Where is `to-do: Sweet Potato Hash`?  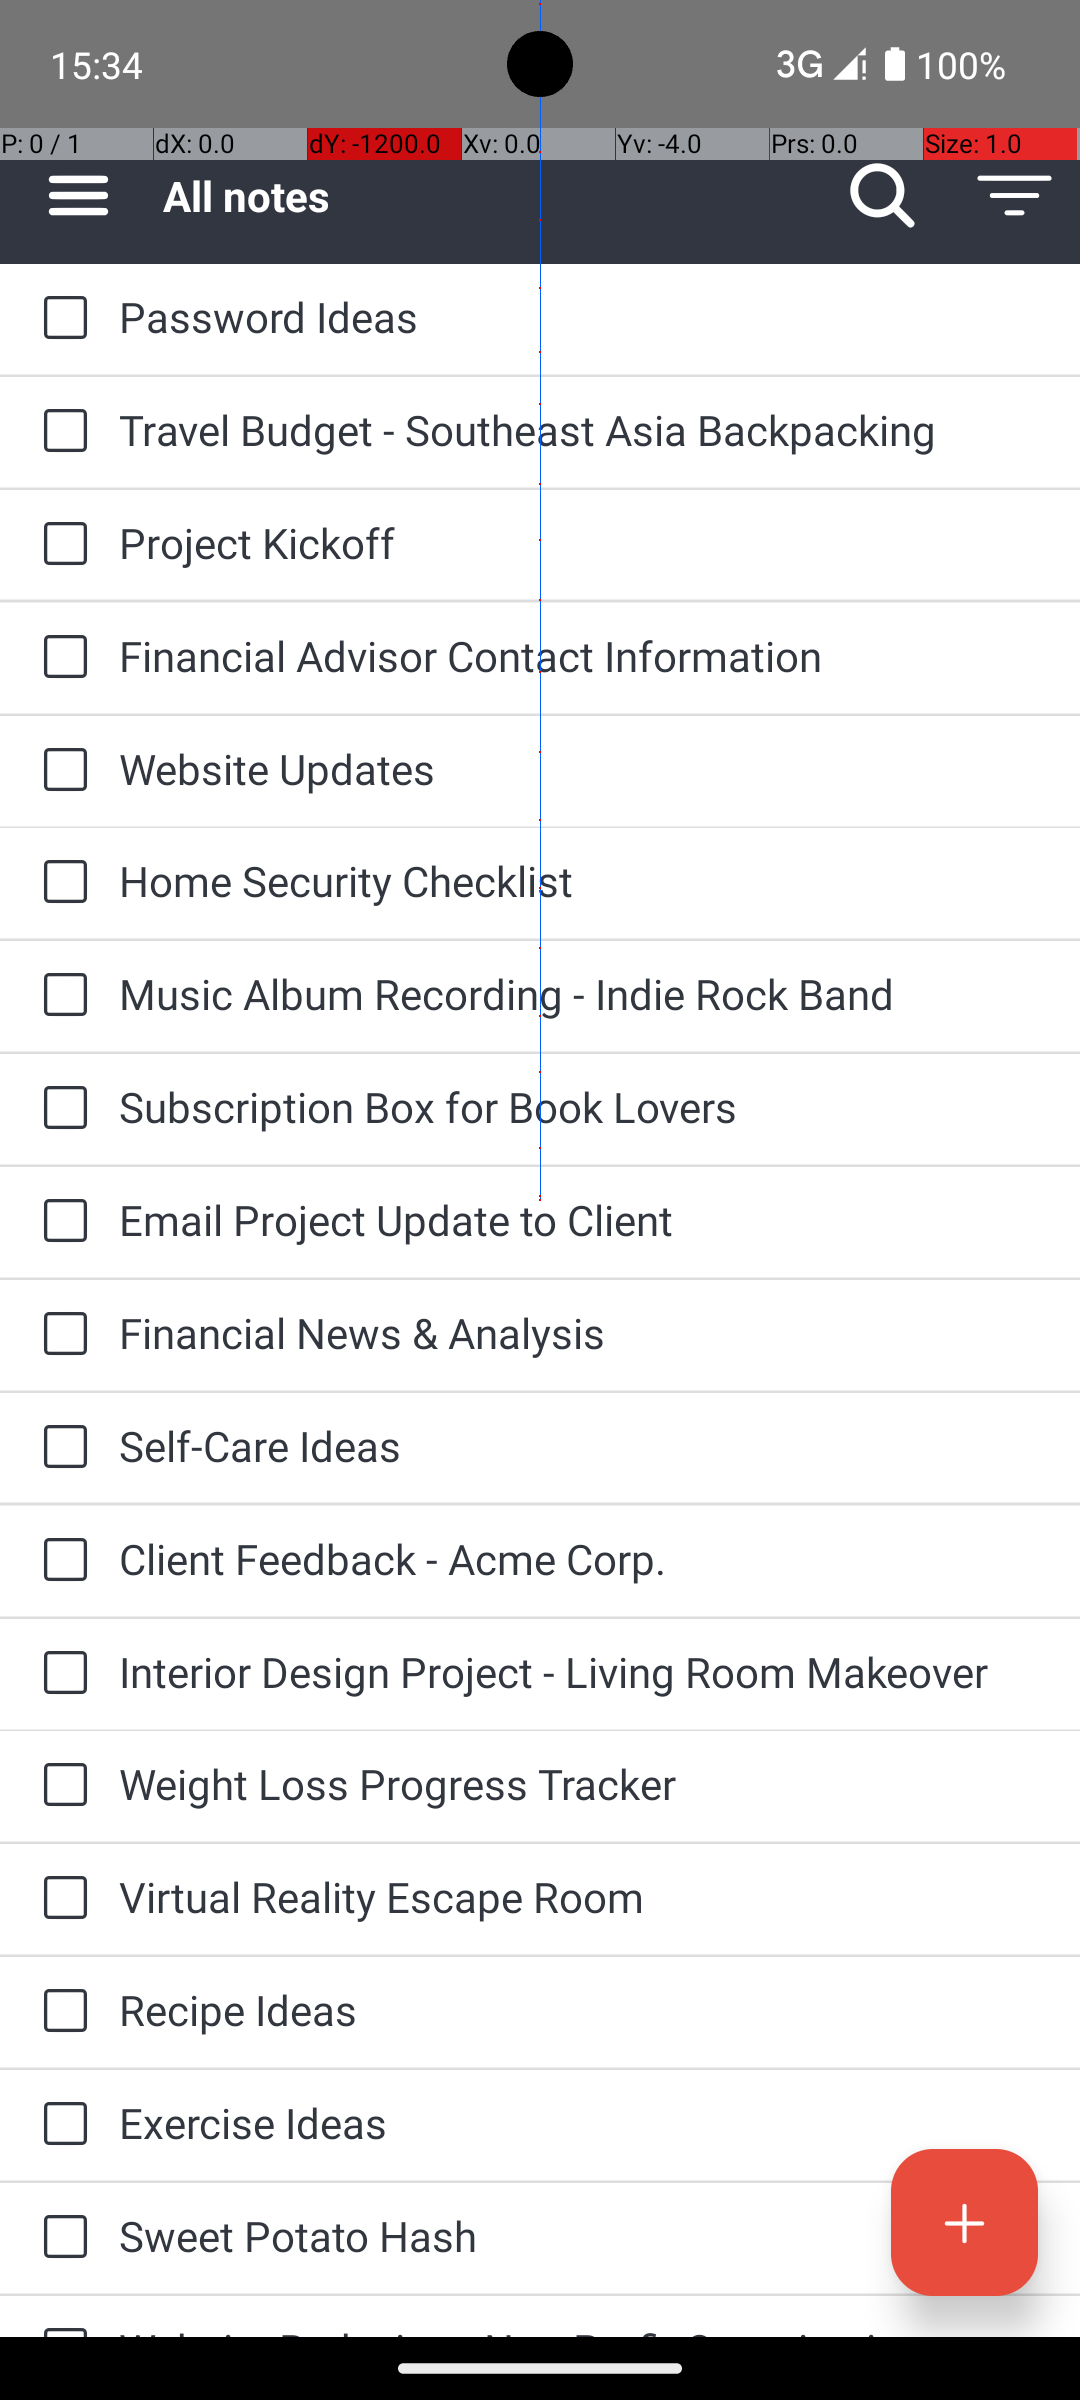 to-do: Sweet Potato Hash is located at coordinates (60, 2238).